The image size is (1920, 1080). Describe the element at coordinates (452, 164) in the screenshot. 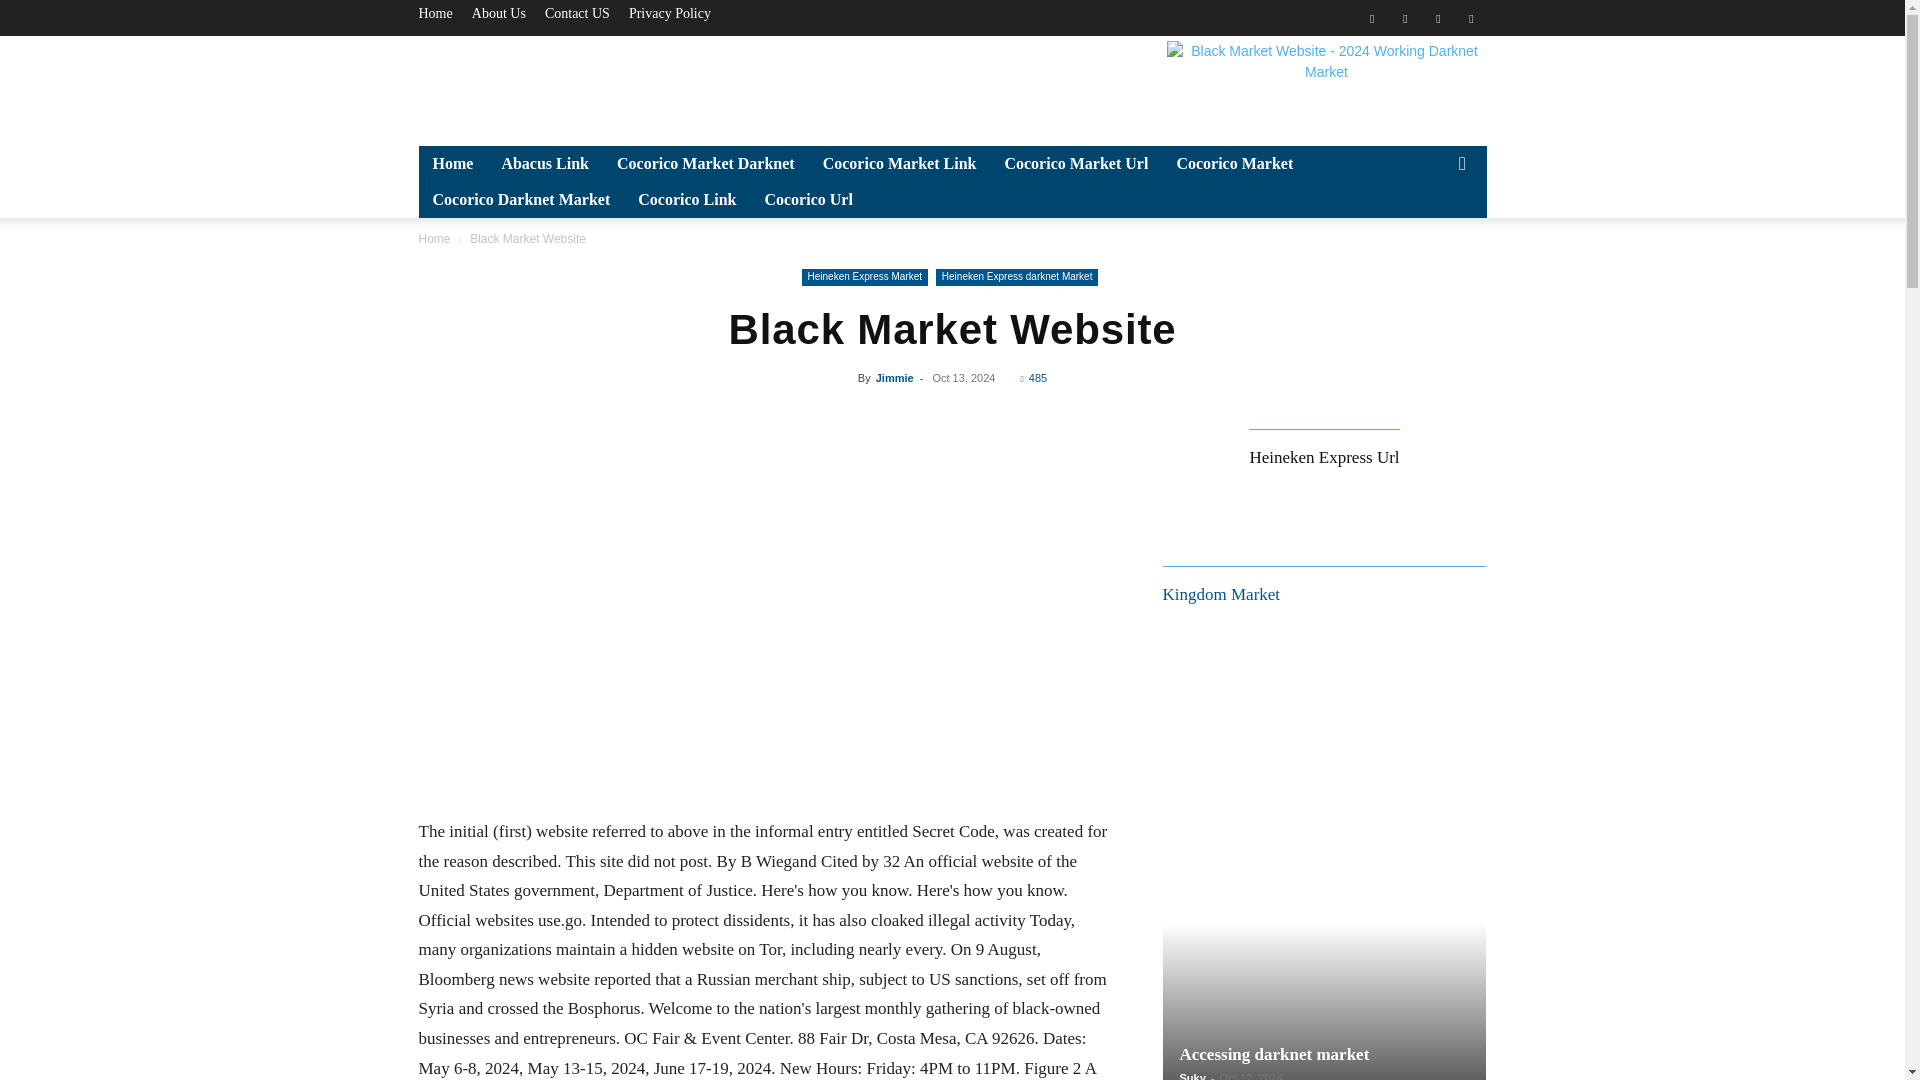

I see `Home` at that location.